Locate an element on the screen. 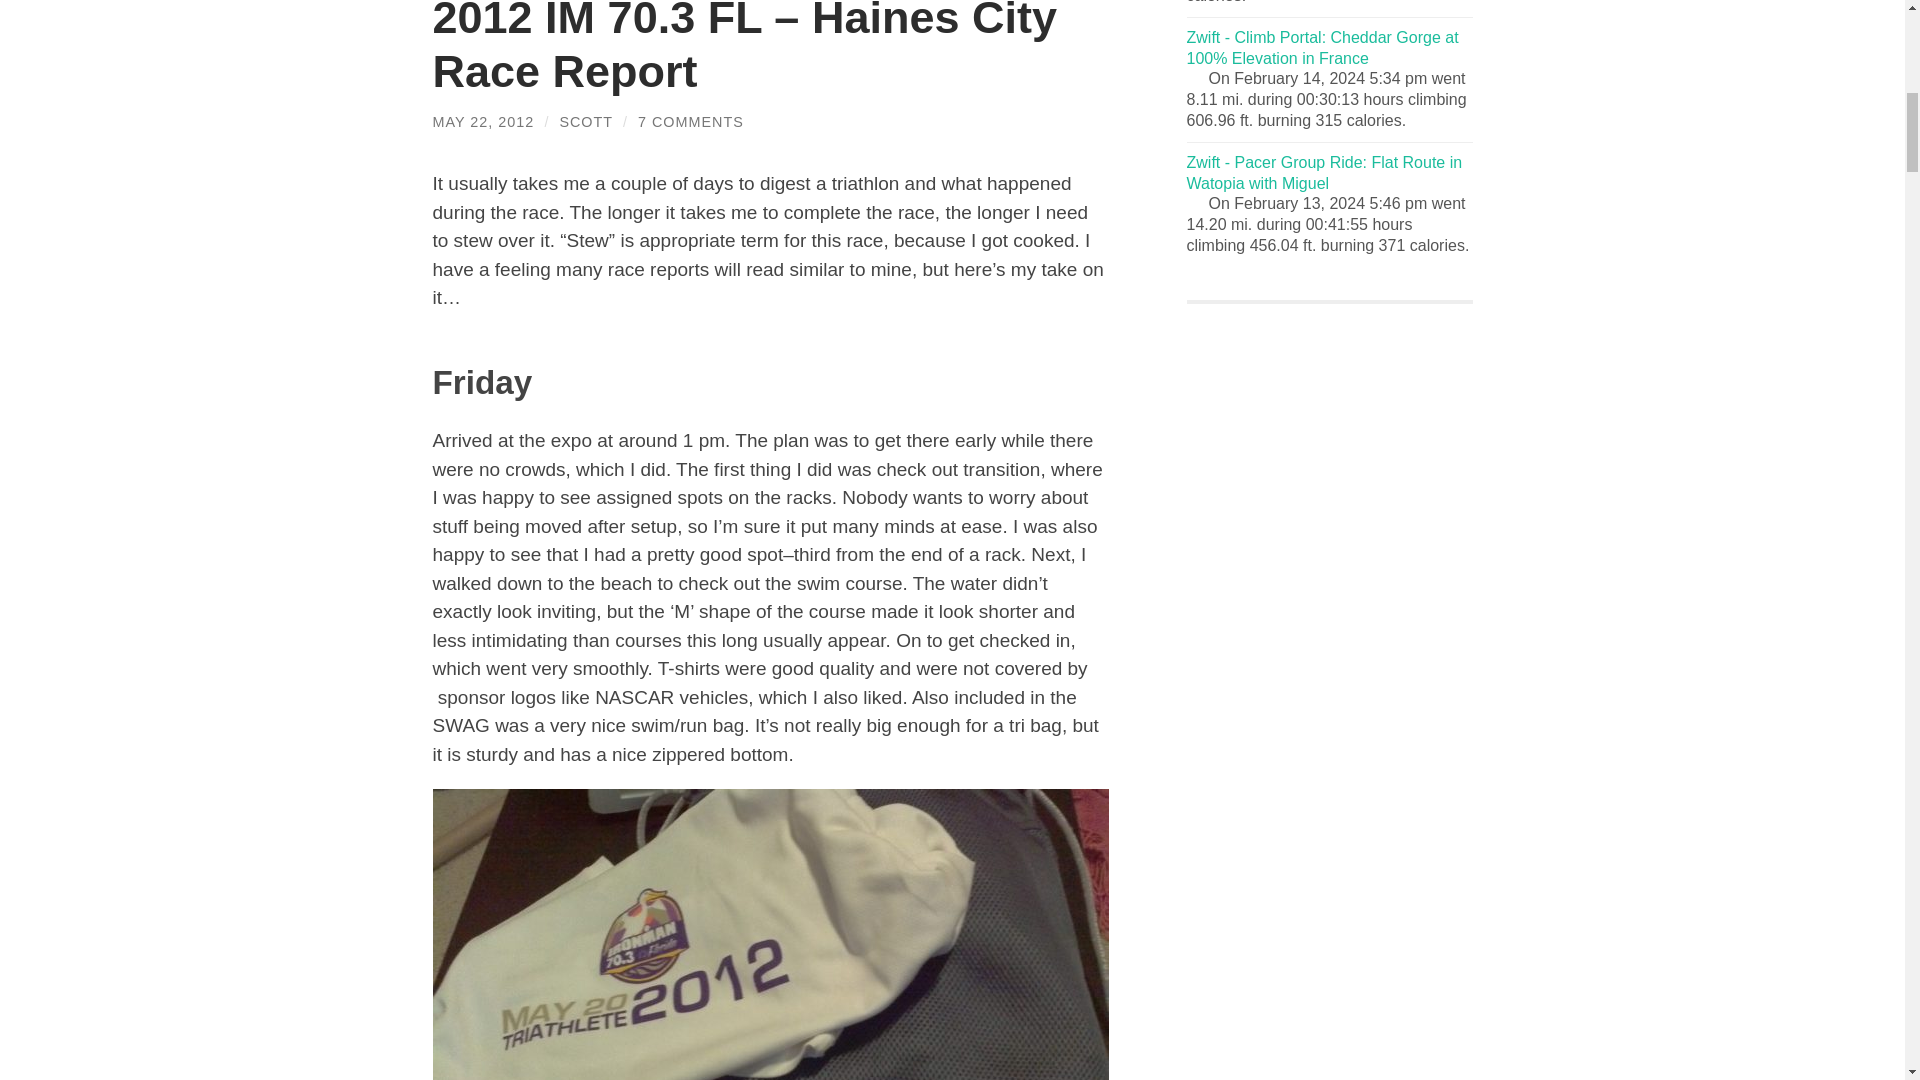 This screenshot has width=1920, height=1080. MAY 22, 2012 is located at coordinates (482, 122).